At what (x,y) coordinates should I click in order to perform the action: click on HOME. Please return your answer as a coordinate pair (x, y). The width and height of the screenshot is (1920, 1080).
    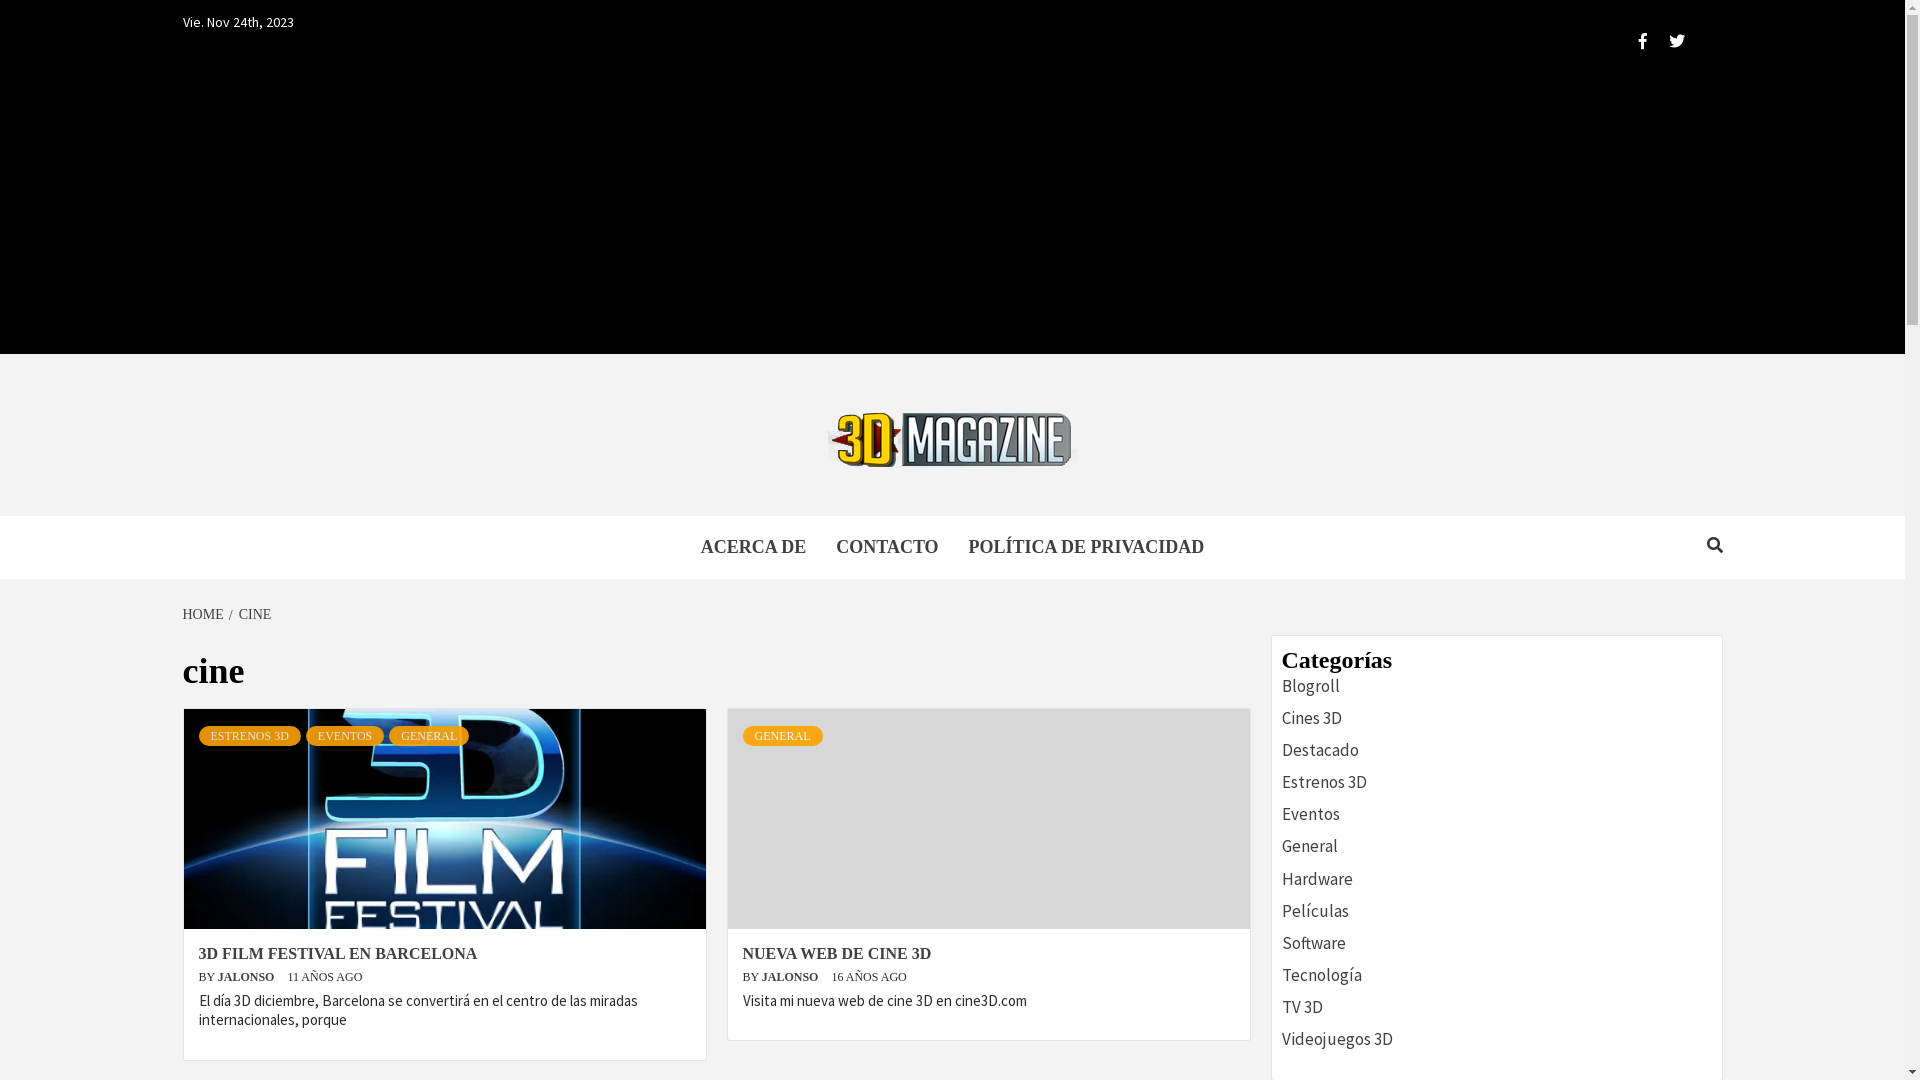
    Looking at the image, I should click on (205, 614).